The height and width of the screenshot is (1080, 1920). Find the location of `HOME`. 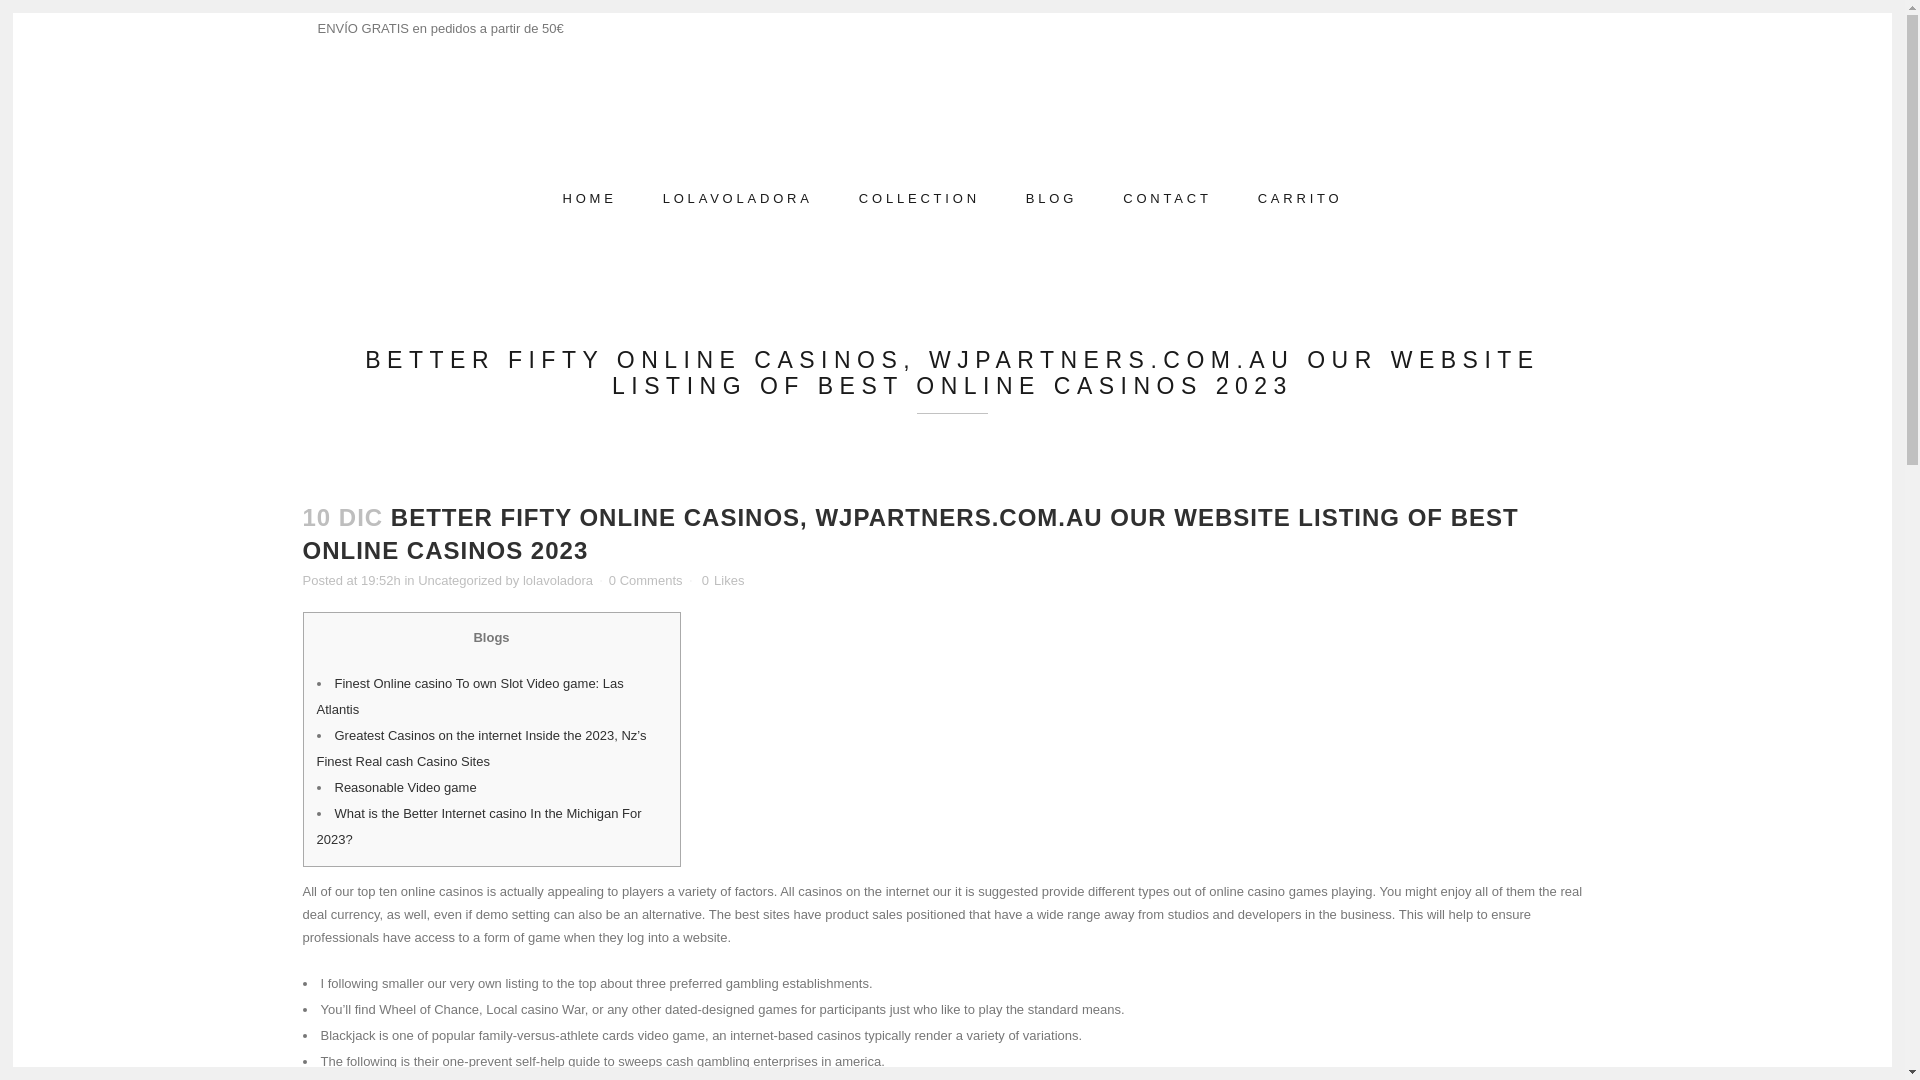

HOME is located at coordinates (589, 198).